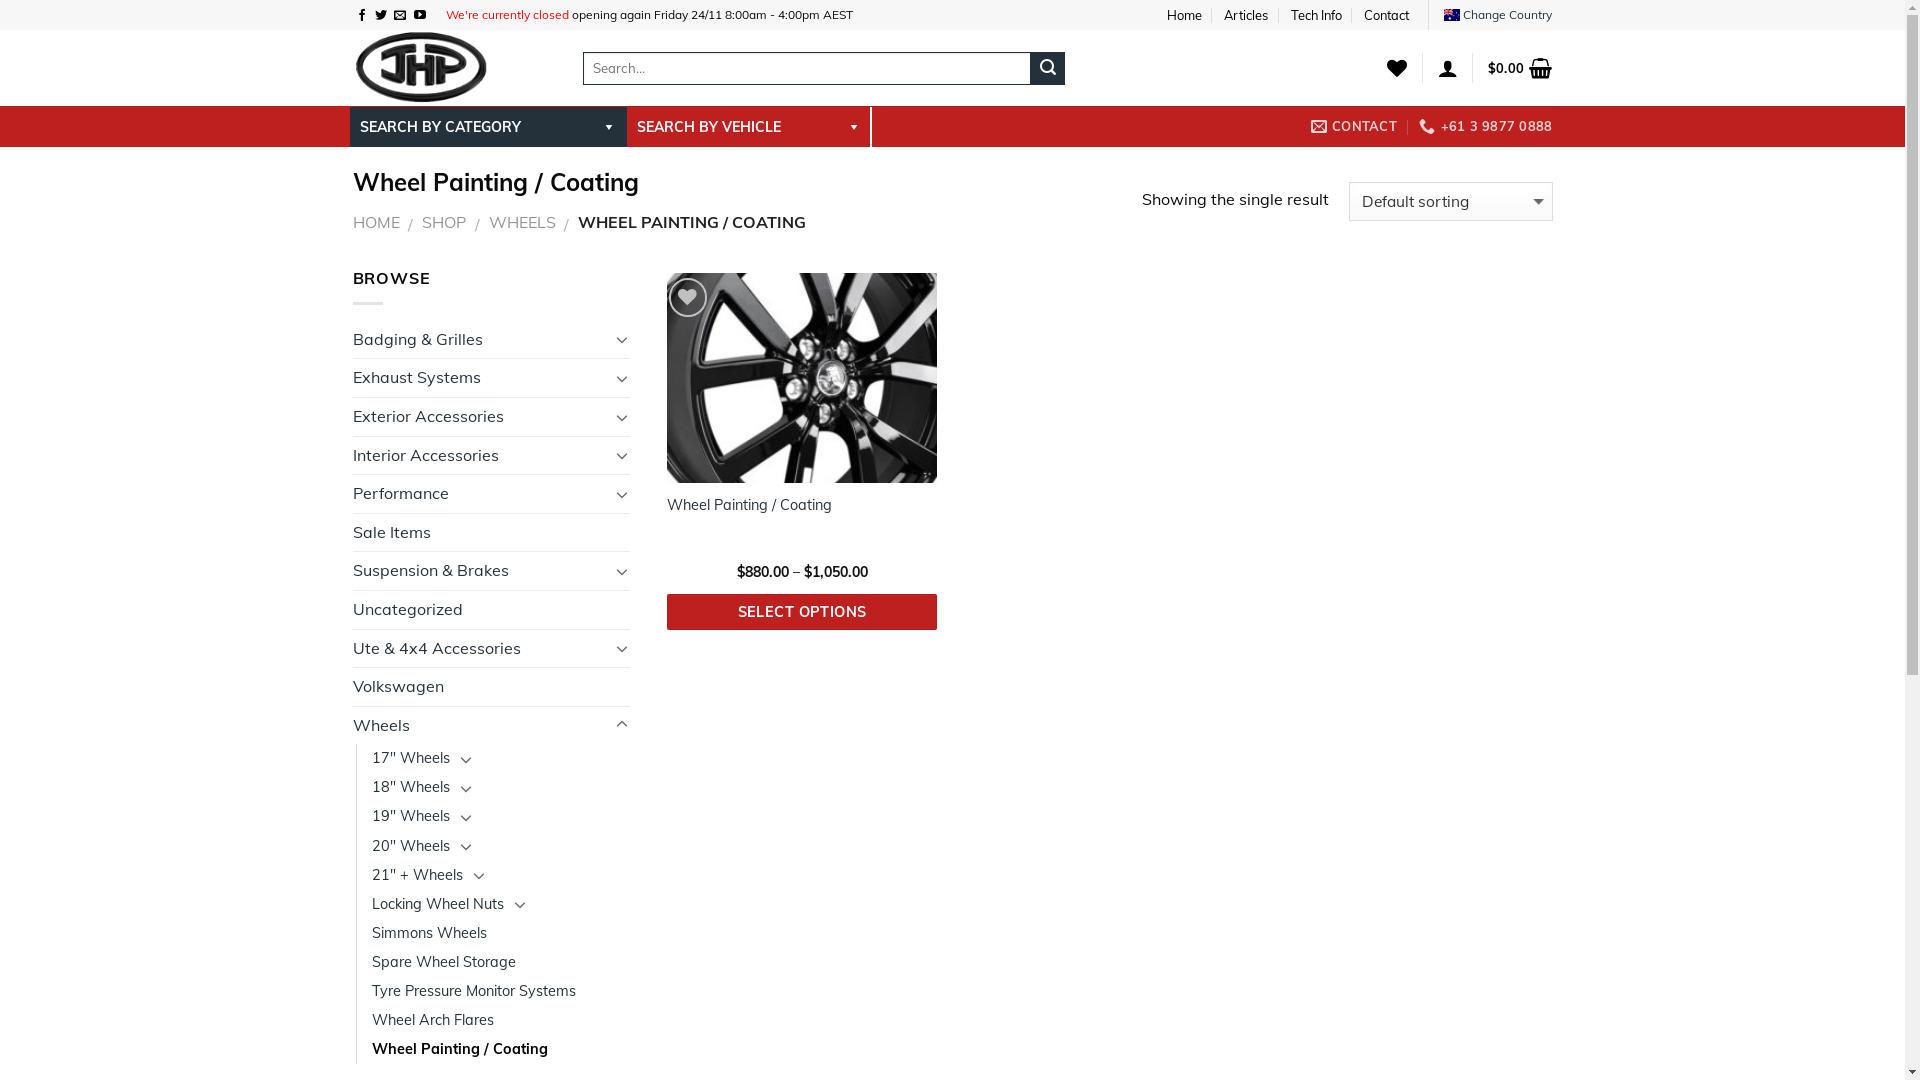 The image size is (1920, 1080). Describe the element at coordinates (444, 222) in the screenshot. I see `SHOP` at that location.